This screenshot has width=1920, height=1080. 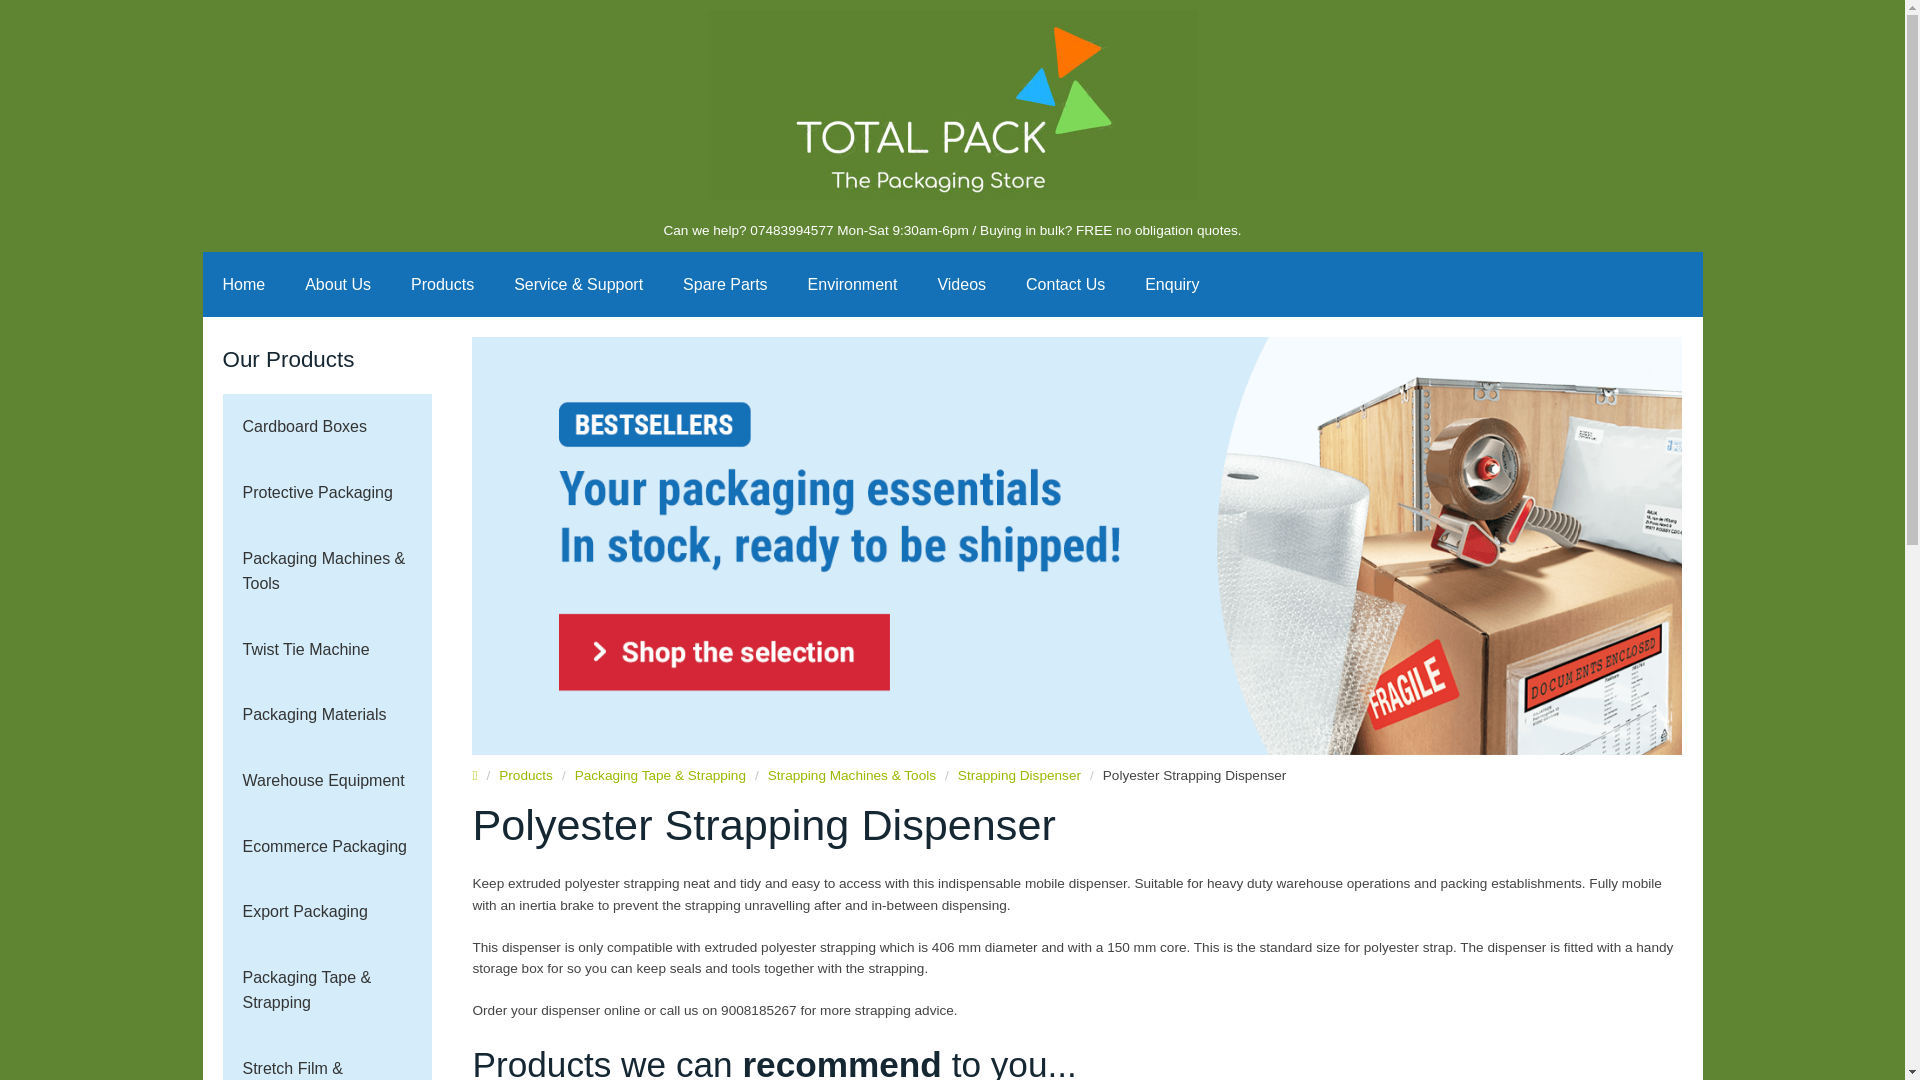 What do you see at coordinates (242, 284) in the screenshot?
I see `Home` at bounding box center [242, 284].